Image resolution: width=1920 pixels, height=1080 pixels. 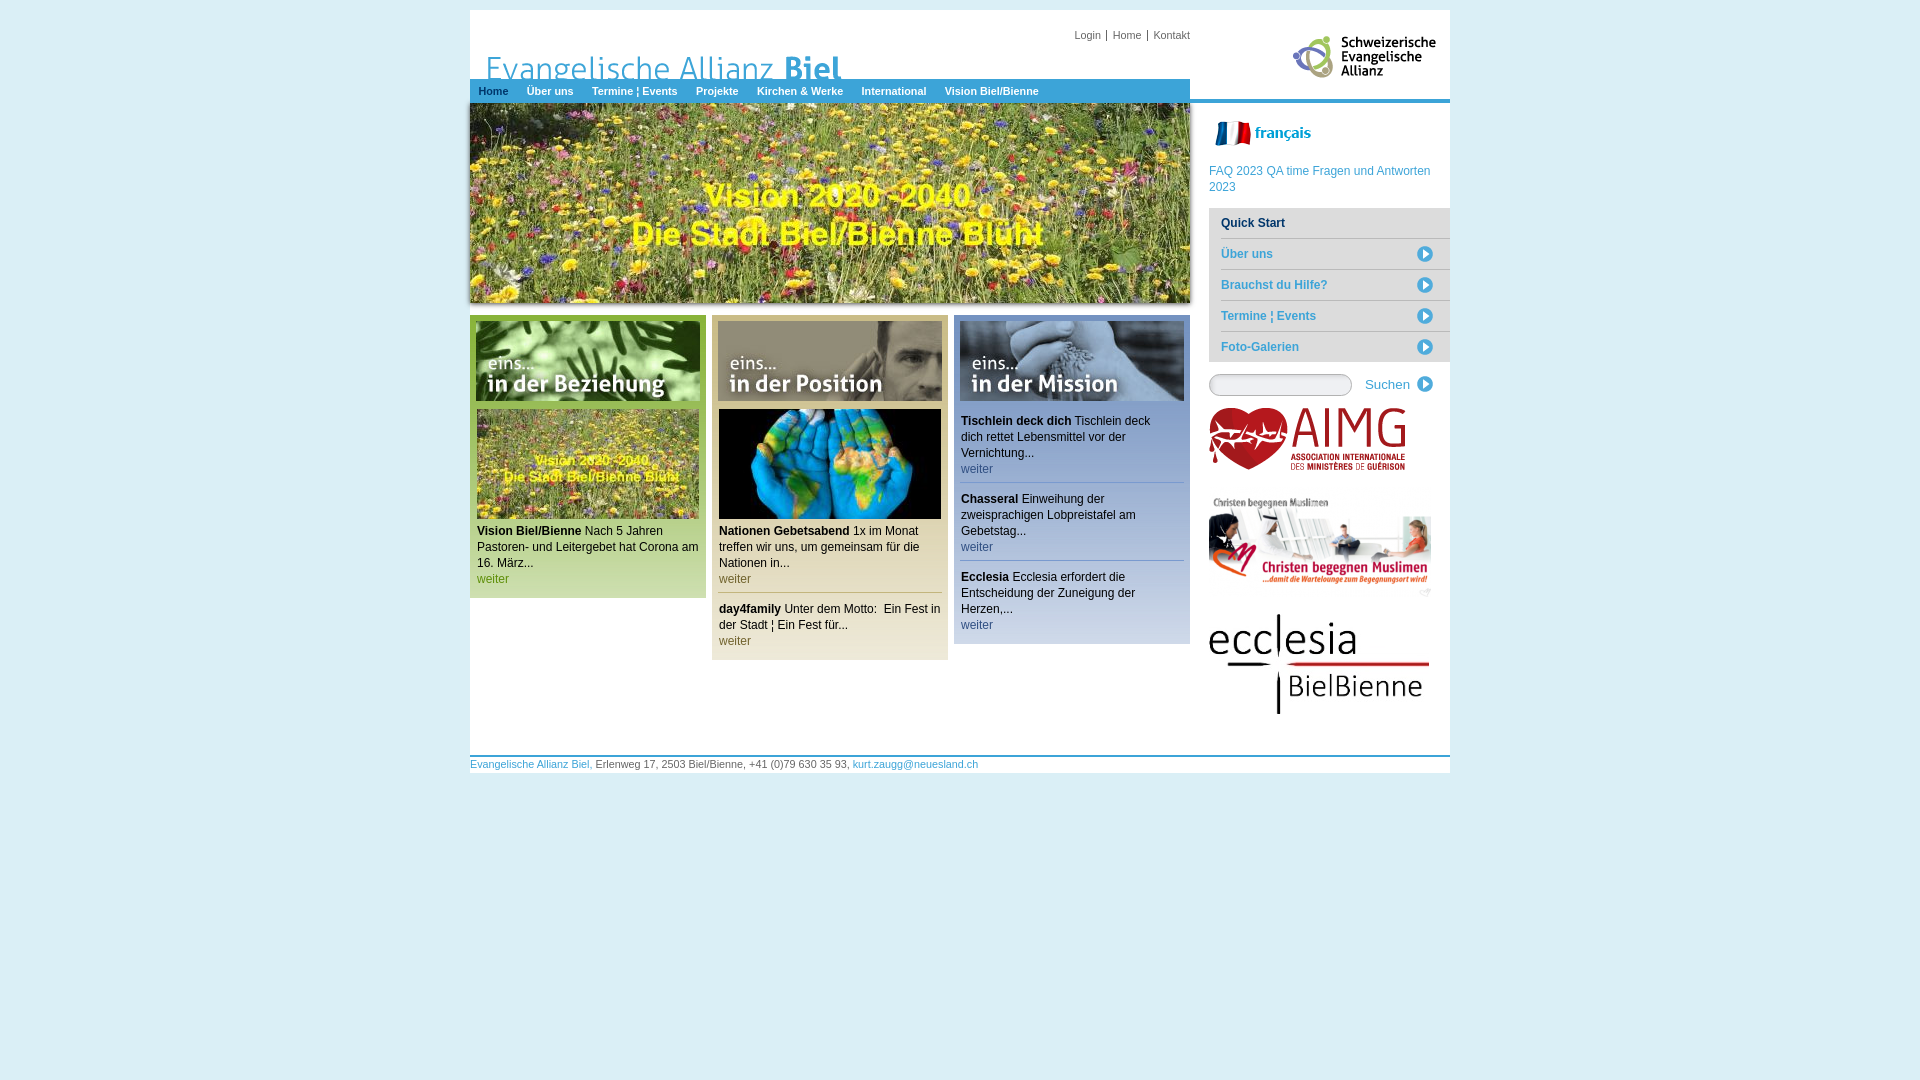 What do you see at coordinates (750, 609) in the screenshot?
I see `day4family` at bounding box center [750, 609].